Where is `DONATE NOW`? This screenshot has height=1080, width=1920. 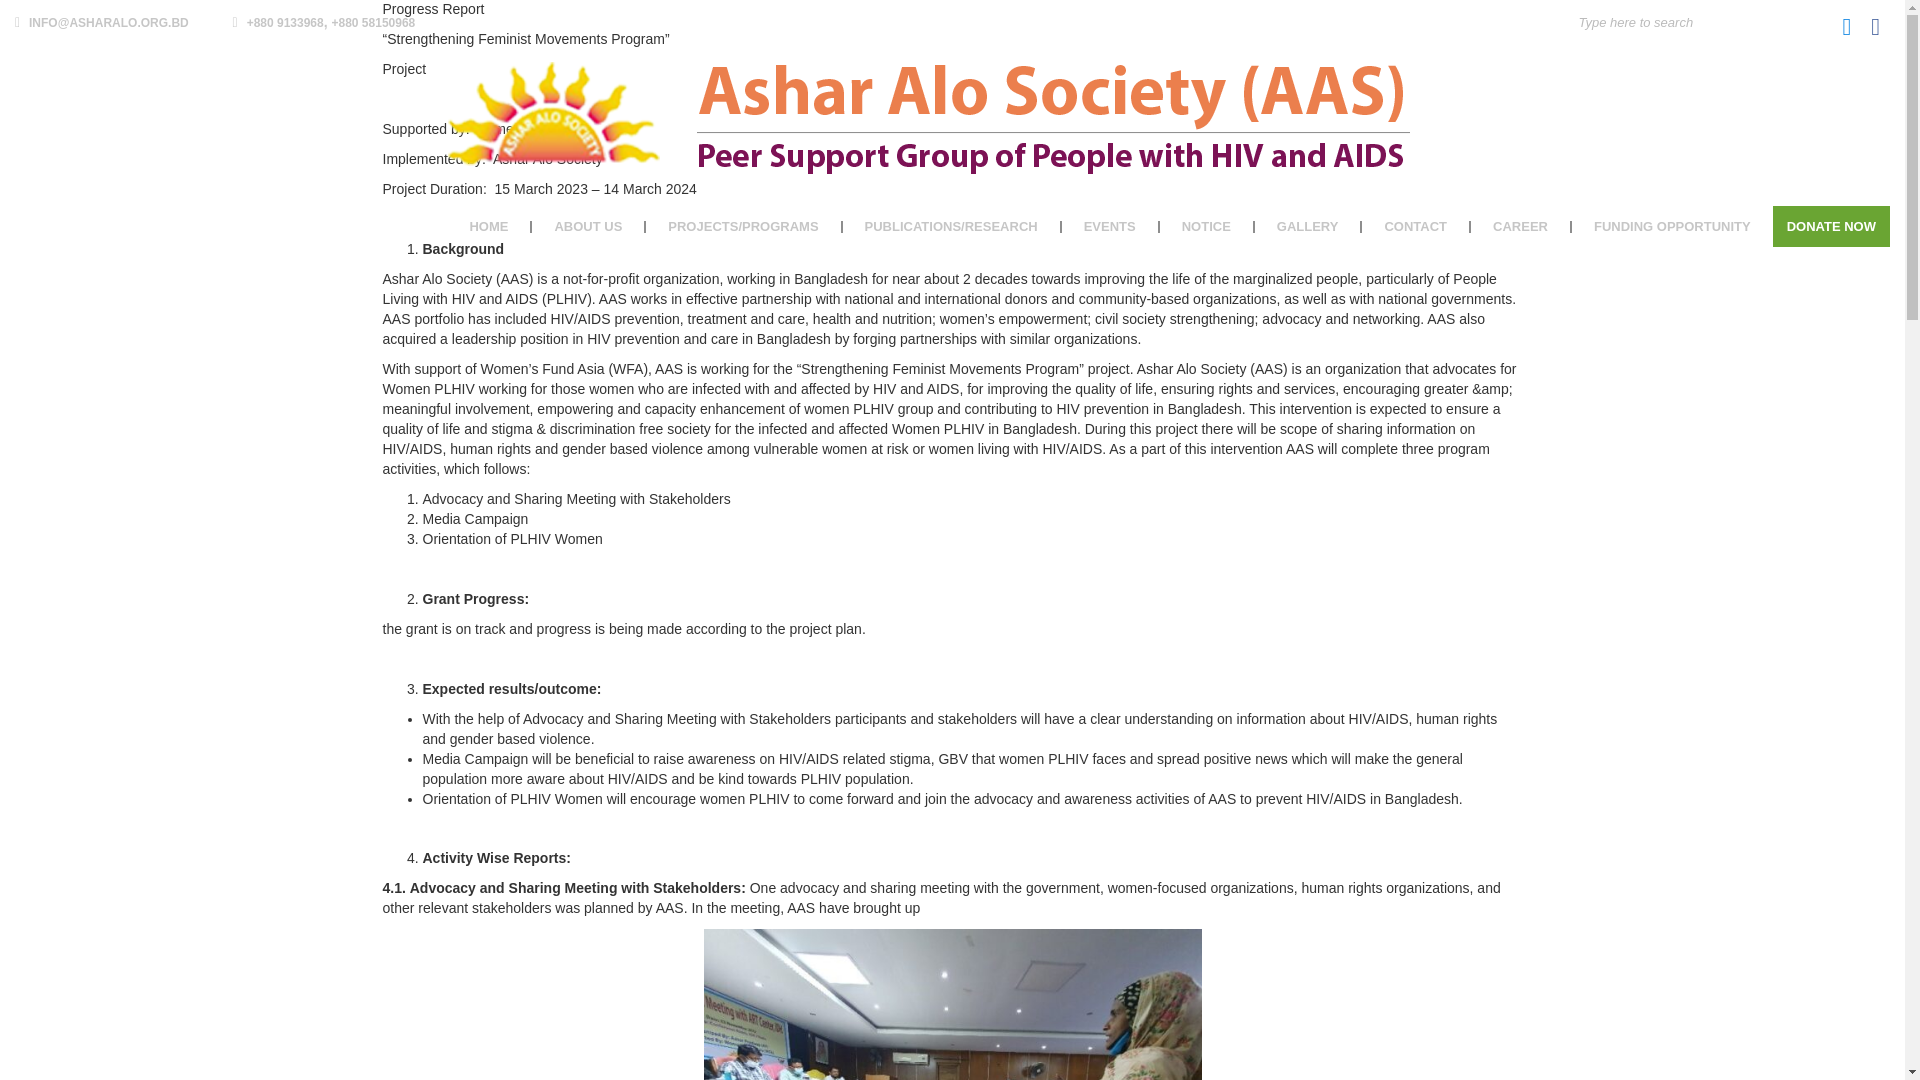
DONATE NOW is located at coordinates (1830, 226).